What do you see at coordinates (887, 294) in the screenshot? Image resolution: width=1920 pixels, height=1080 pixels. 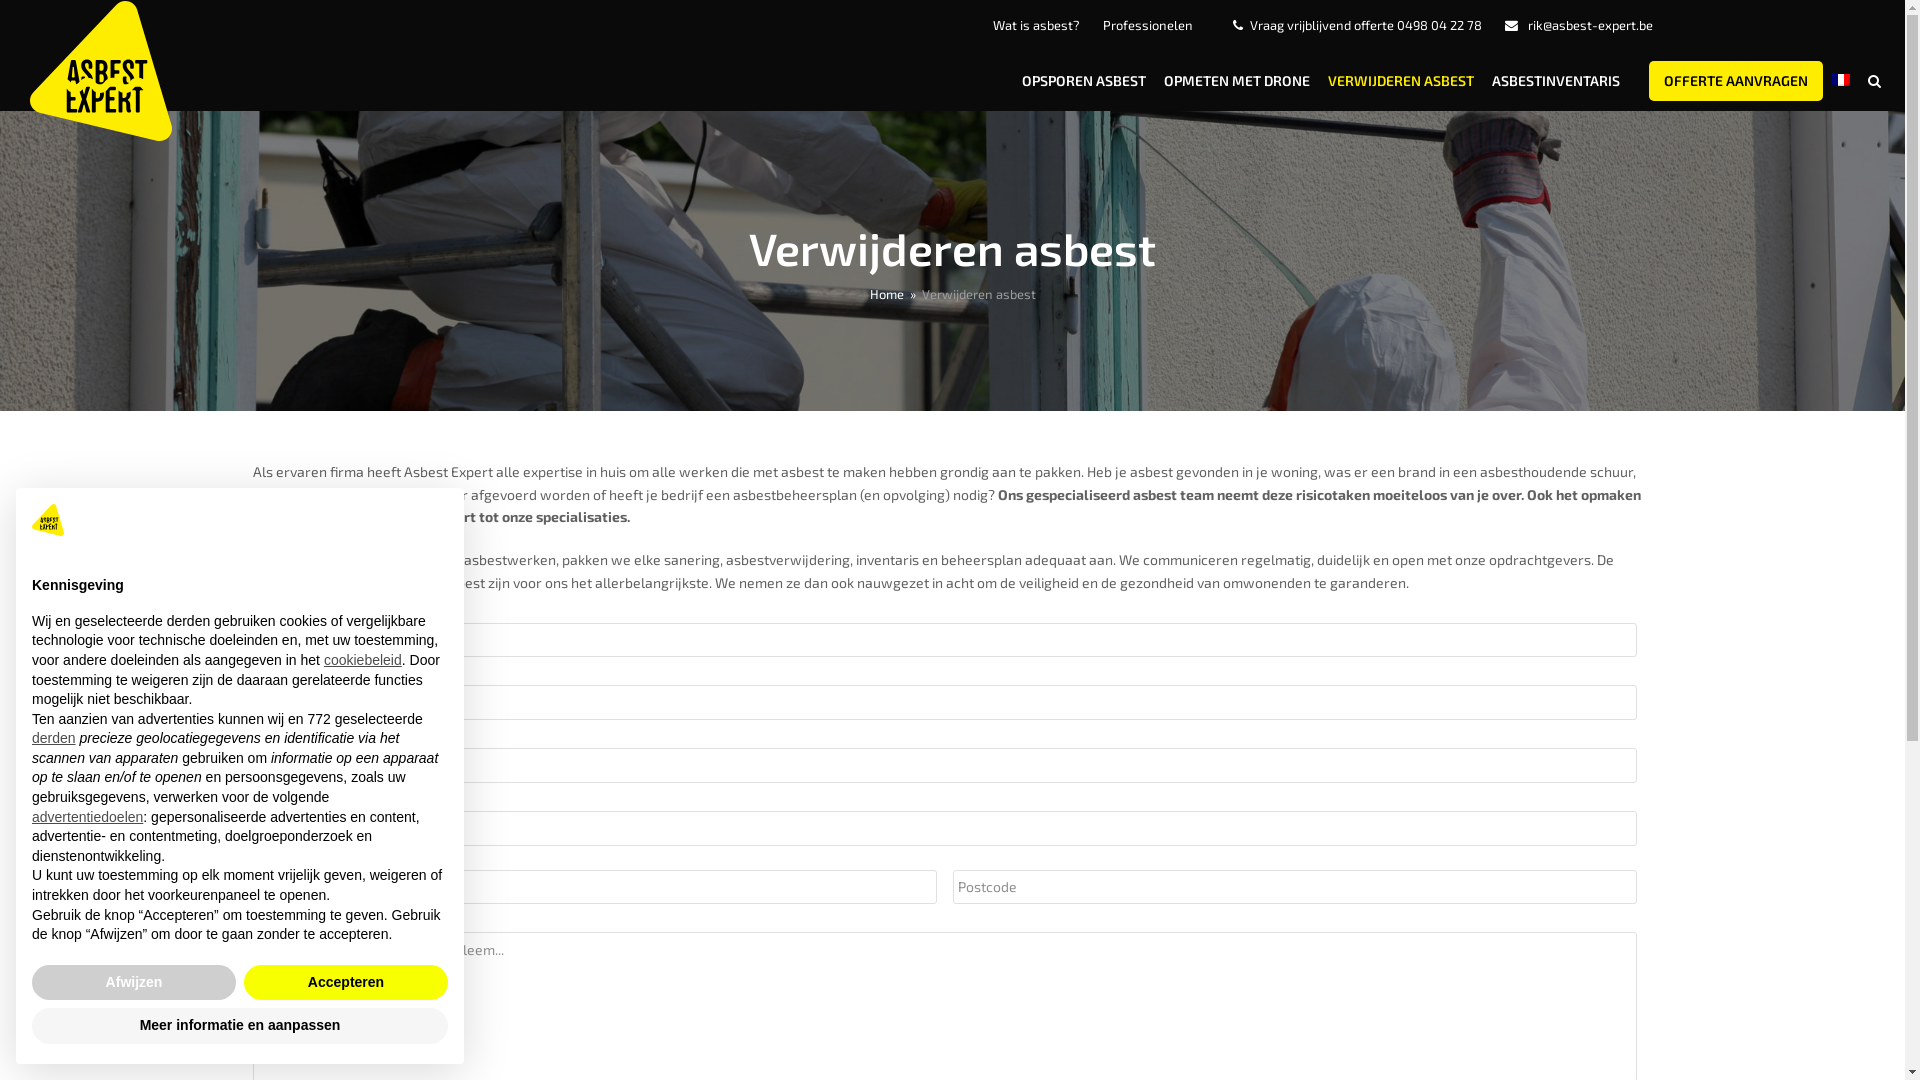 I see `Home` at bounding box center [887, 294].